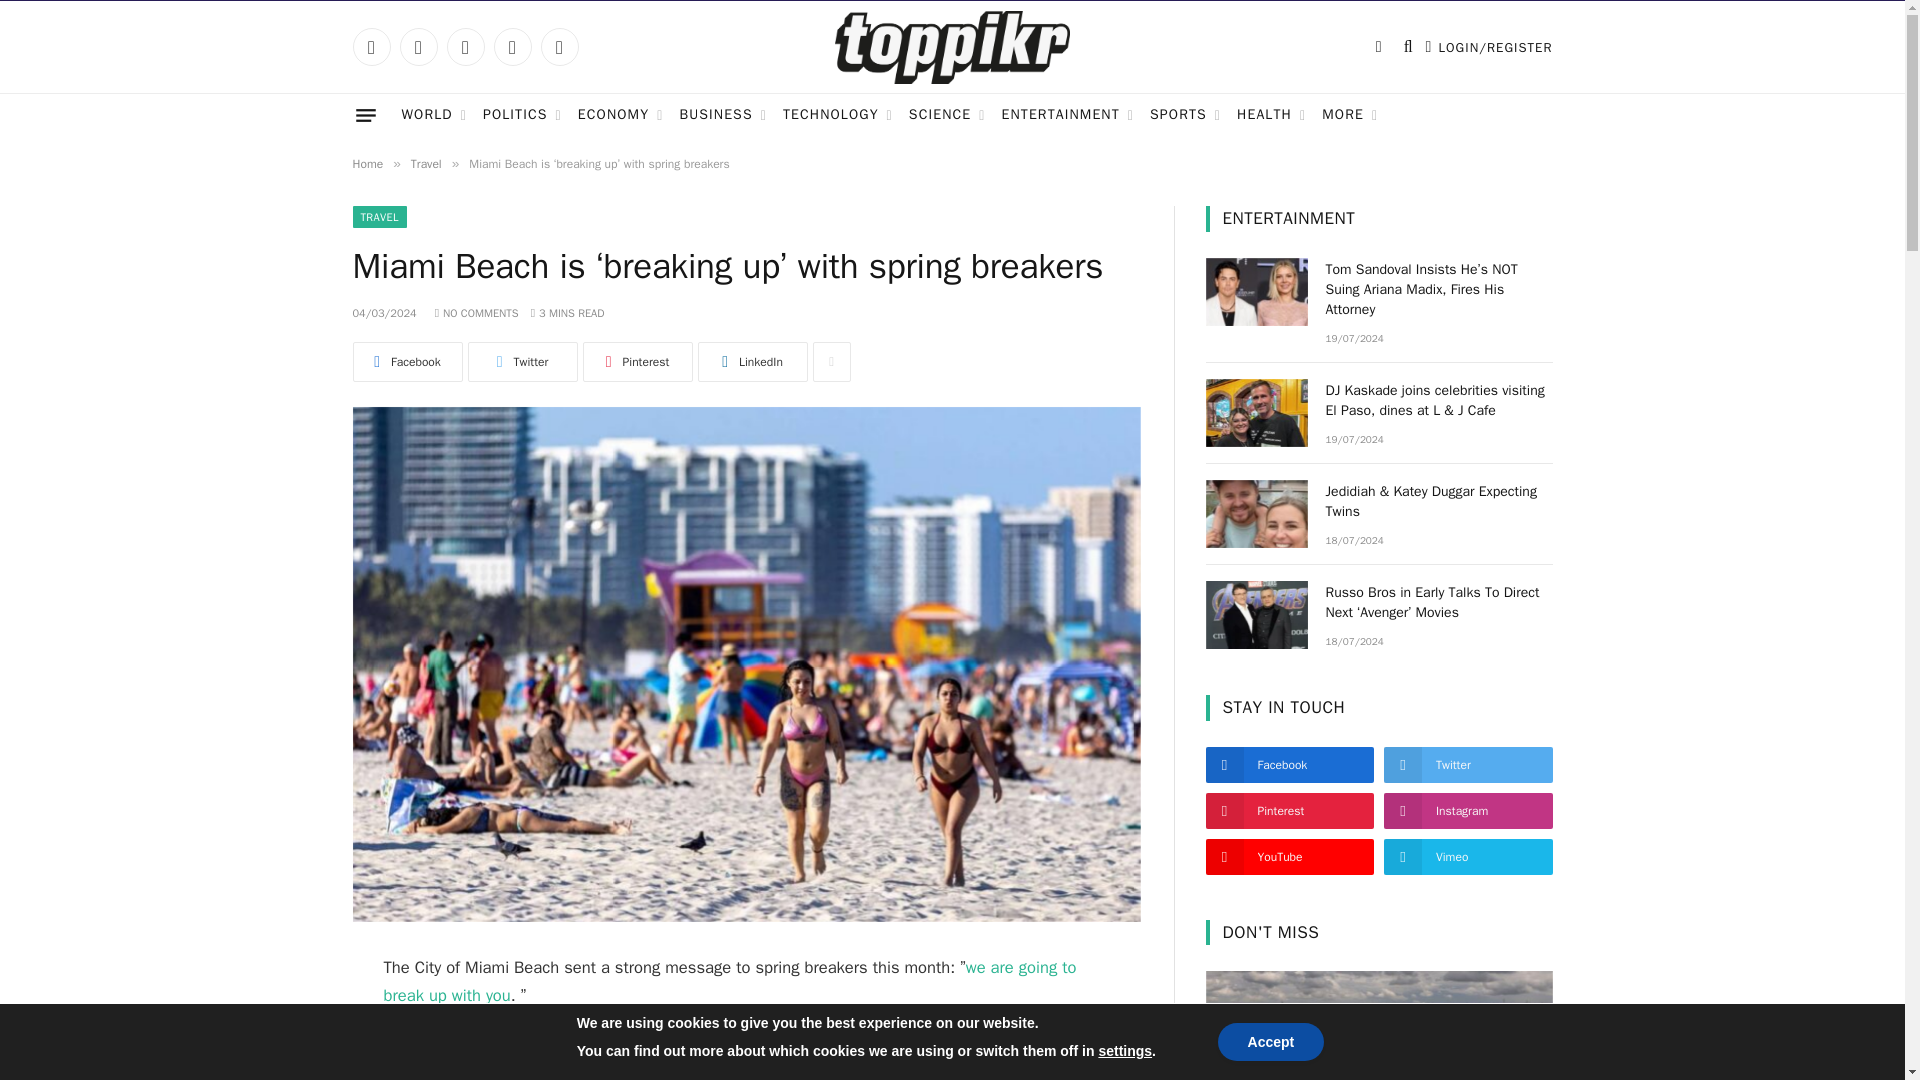  I want to click on Facebook, so click(370, 46).